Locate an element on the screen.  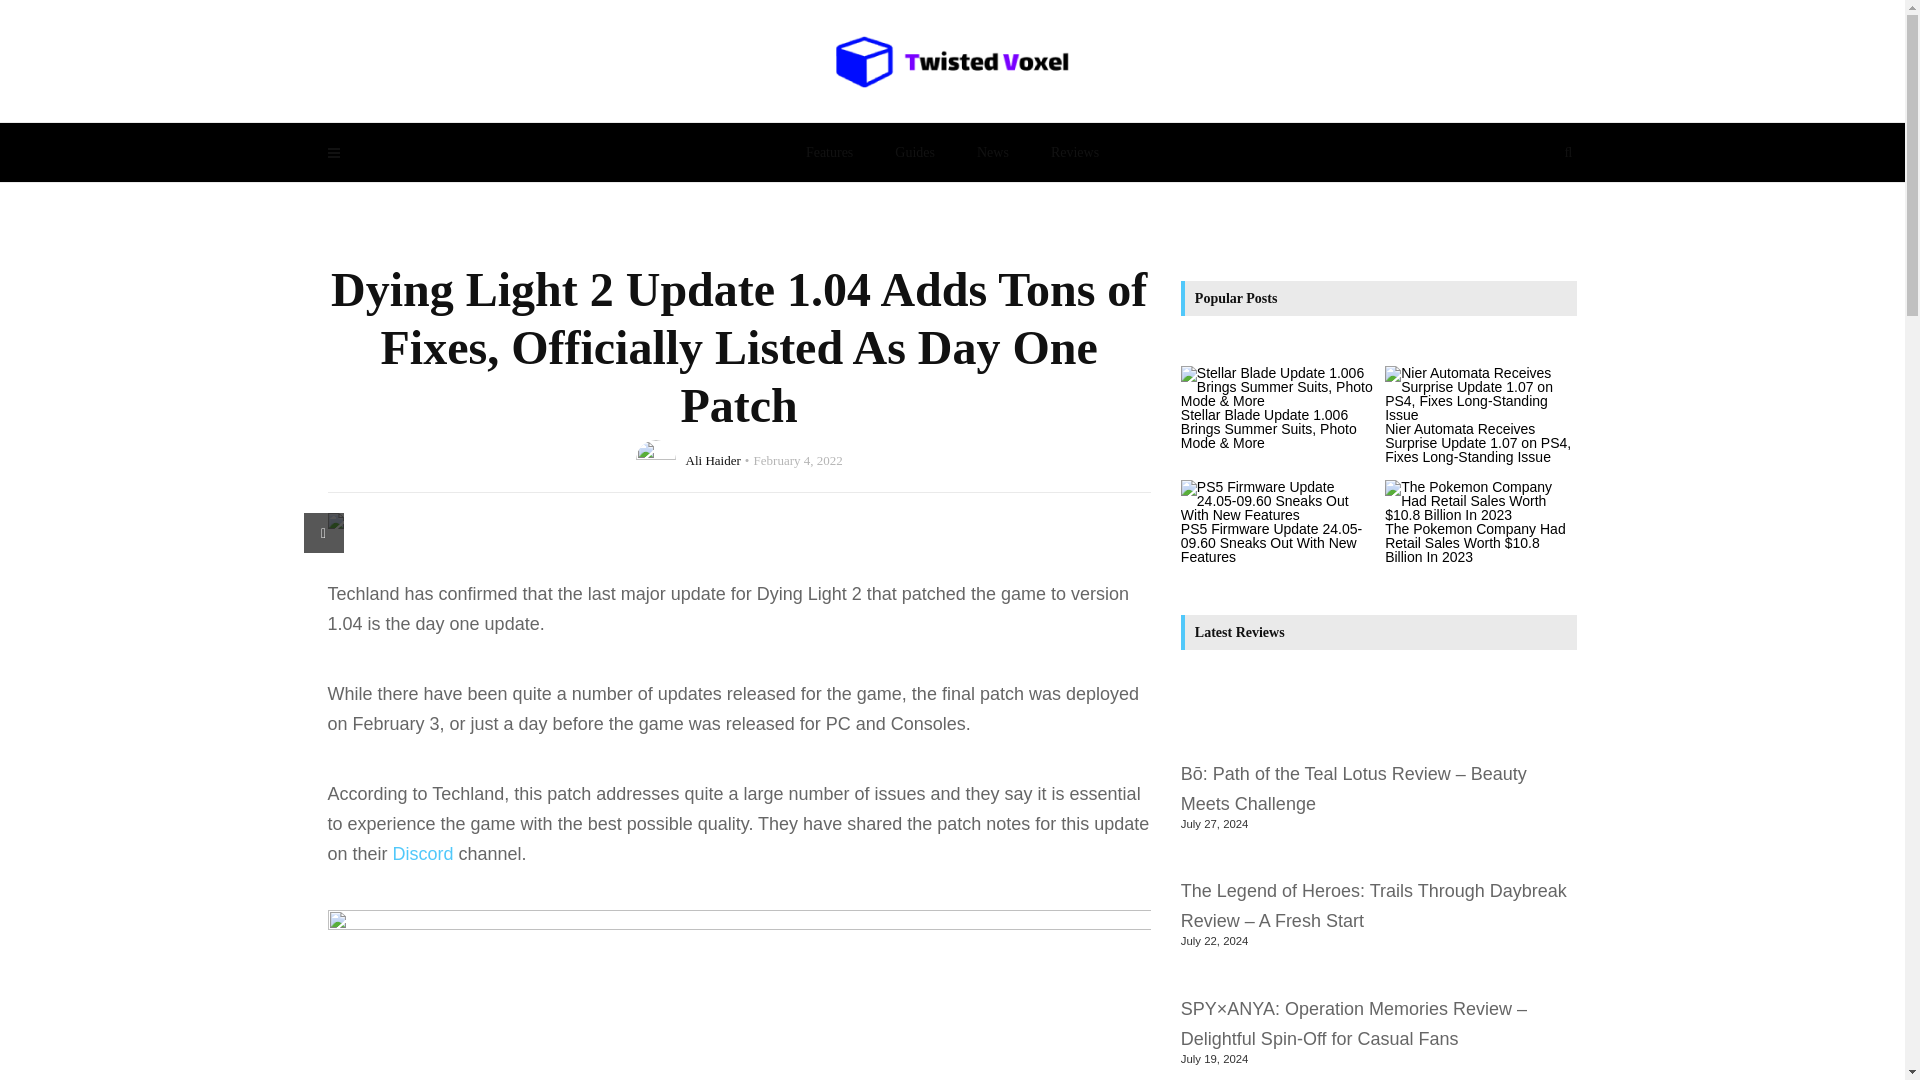
Ali Haider is located at coordinates (713, 459).